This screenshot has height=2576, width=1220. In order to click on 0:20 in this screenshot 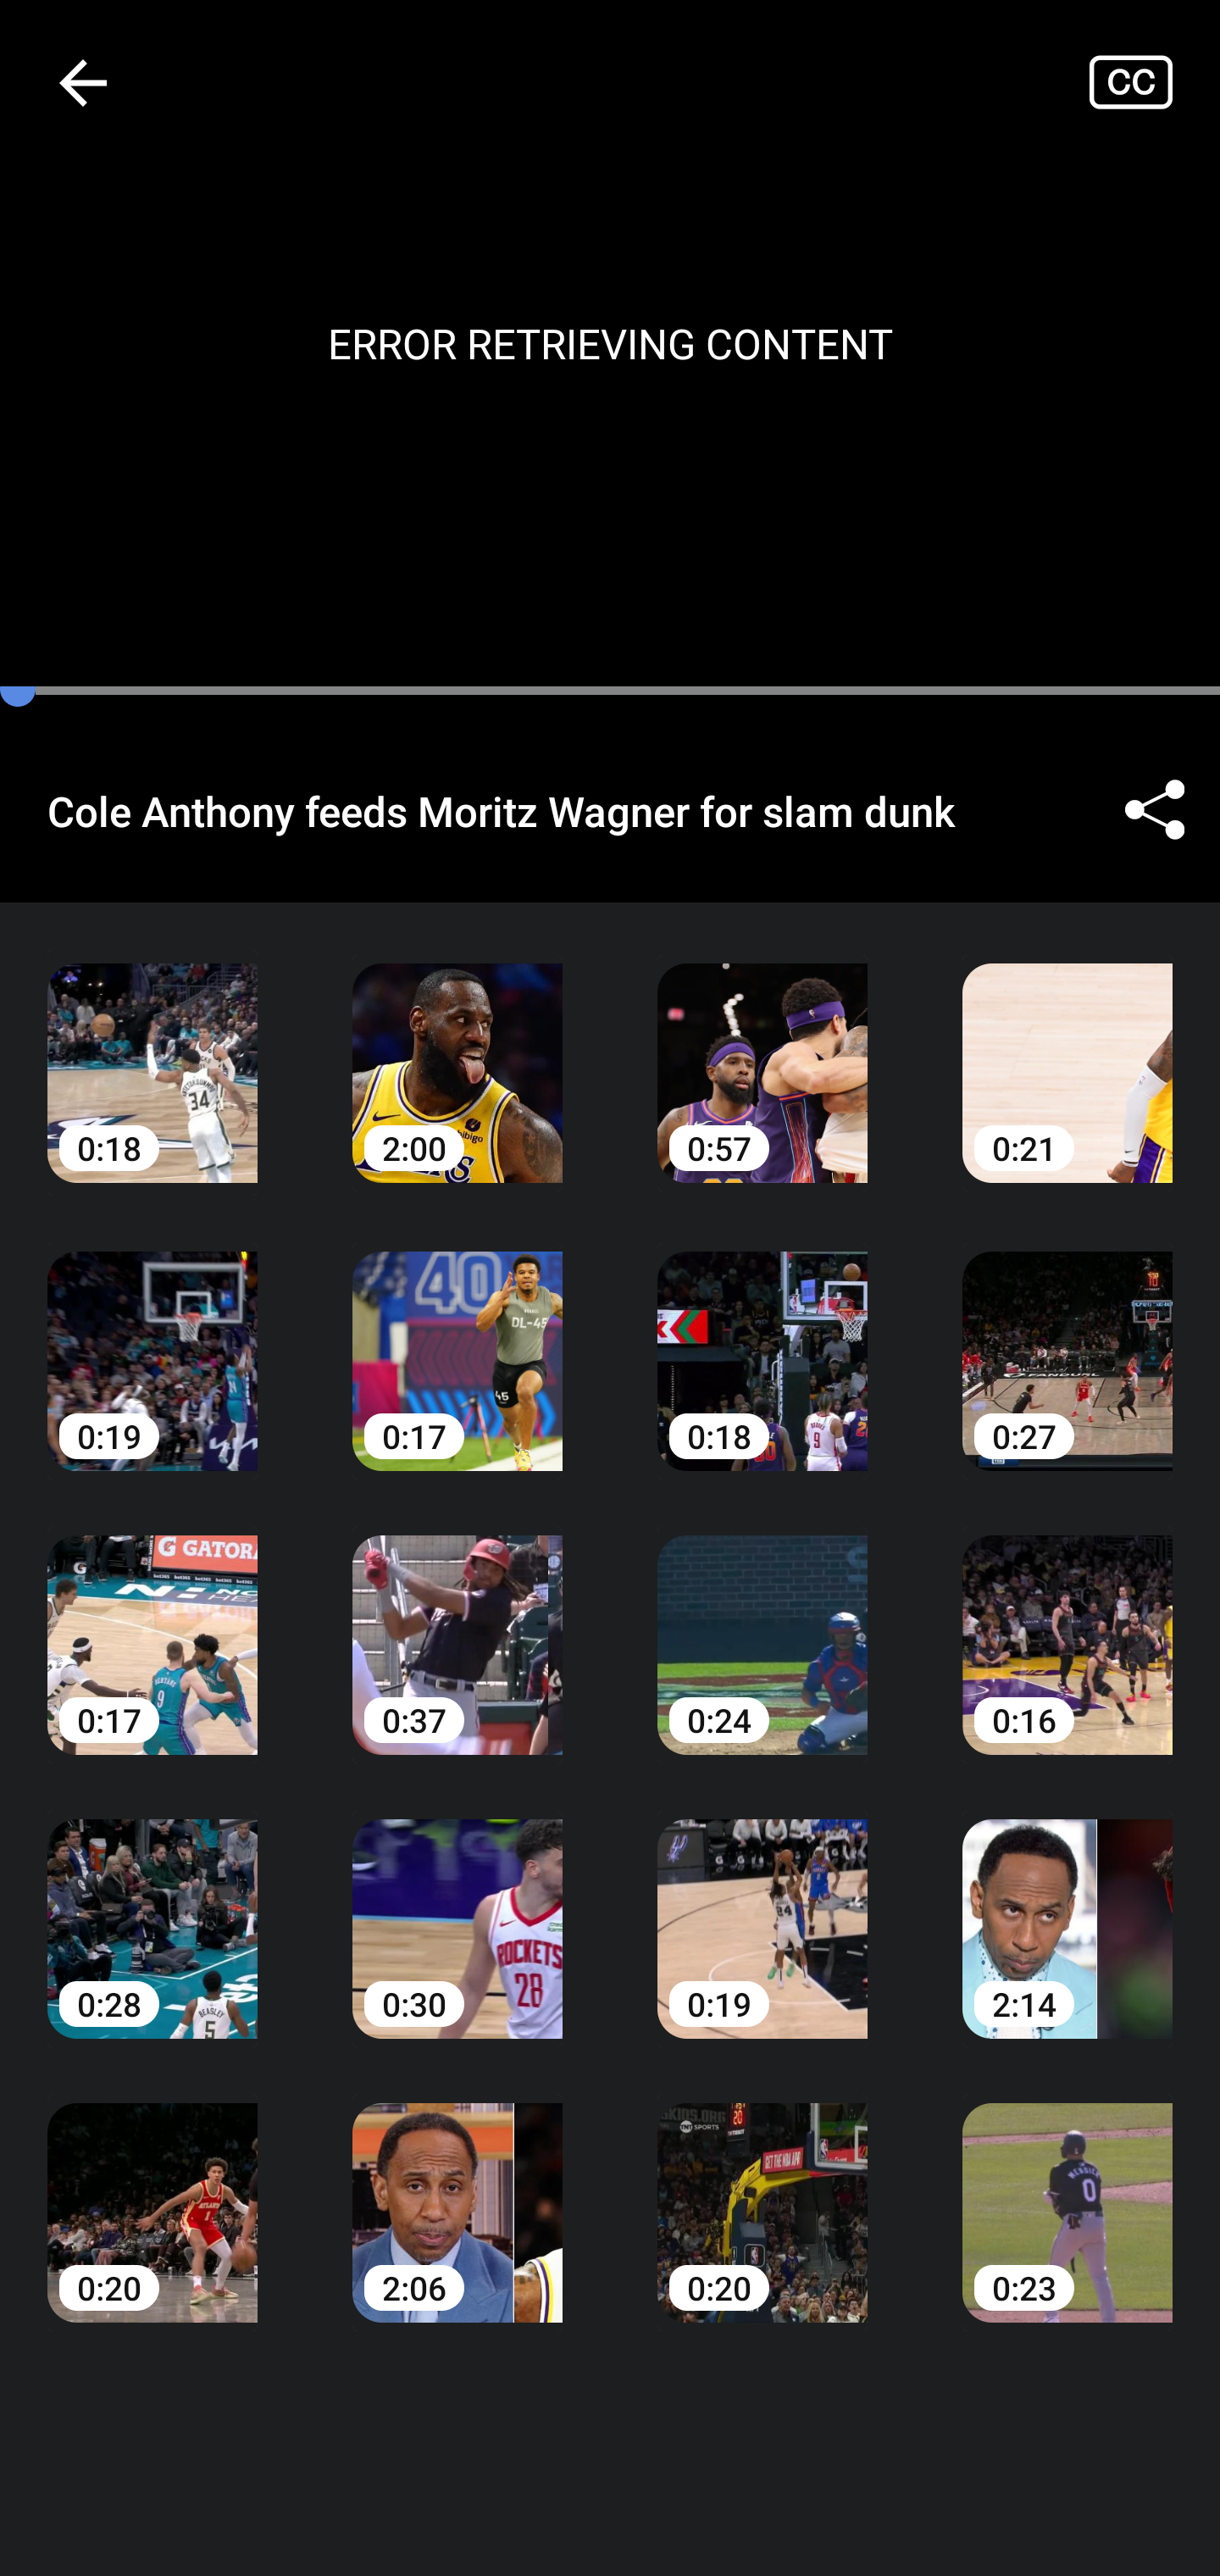, I will do `click(762, 2190)`.